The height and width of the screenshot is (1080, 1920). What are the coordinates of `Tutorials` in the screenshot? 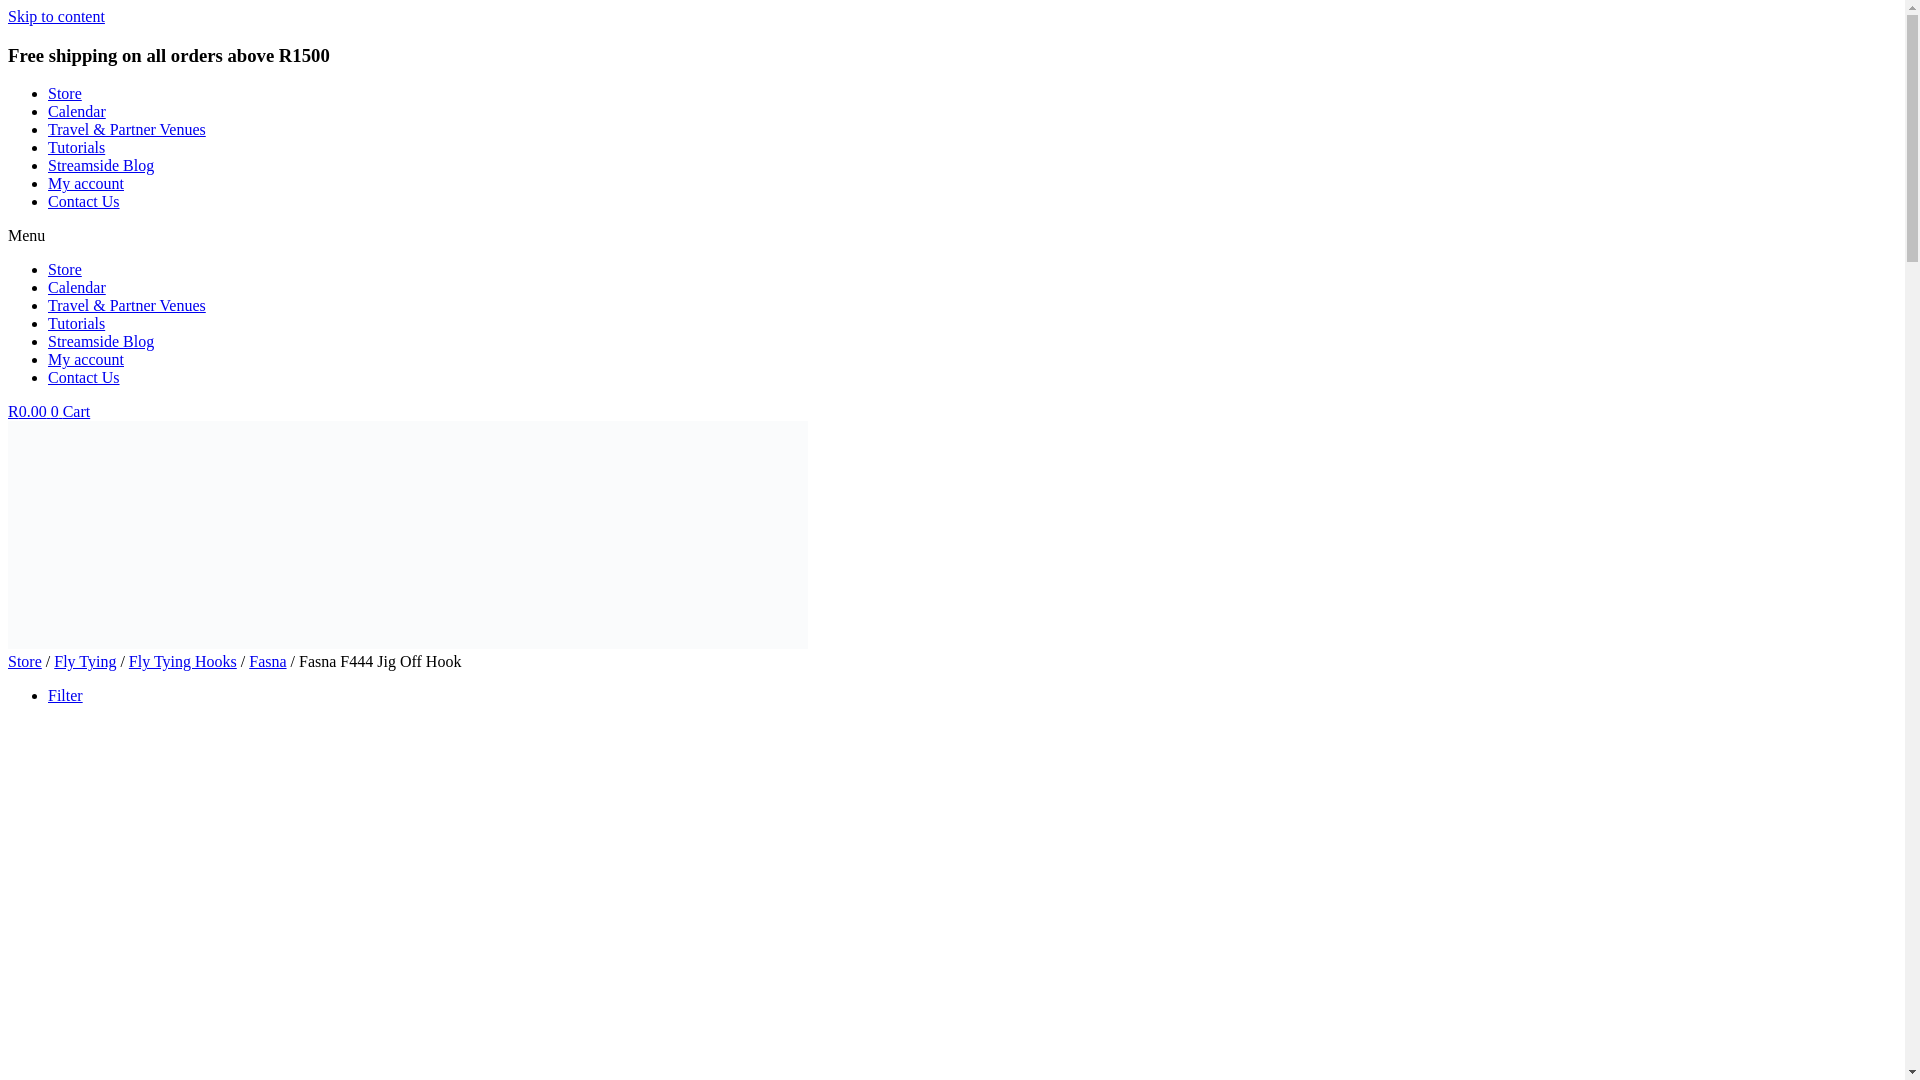 It's located at (76, 147).